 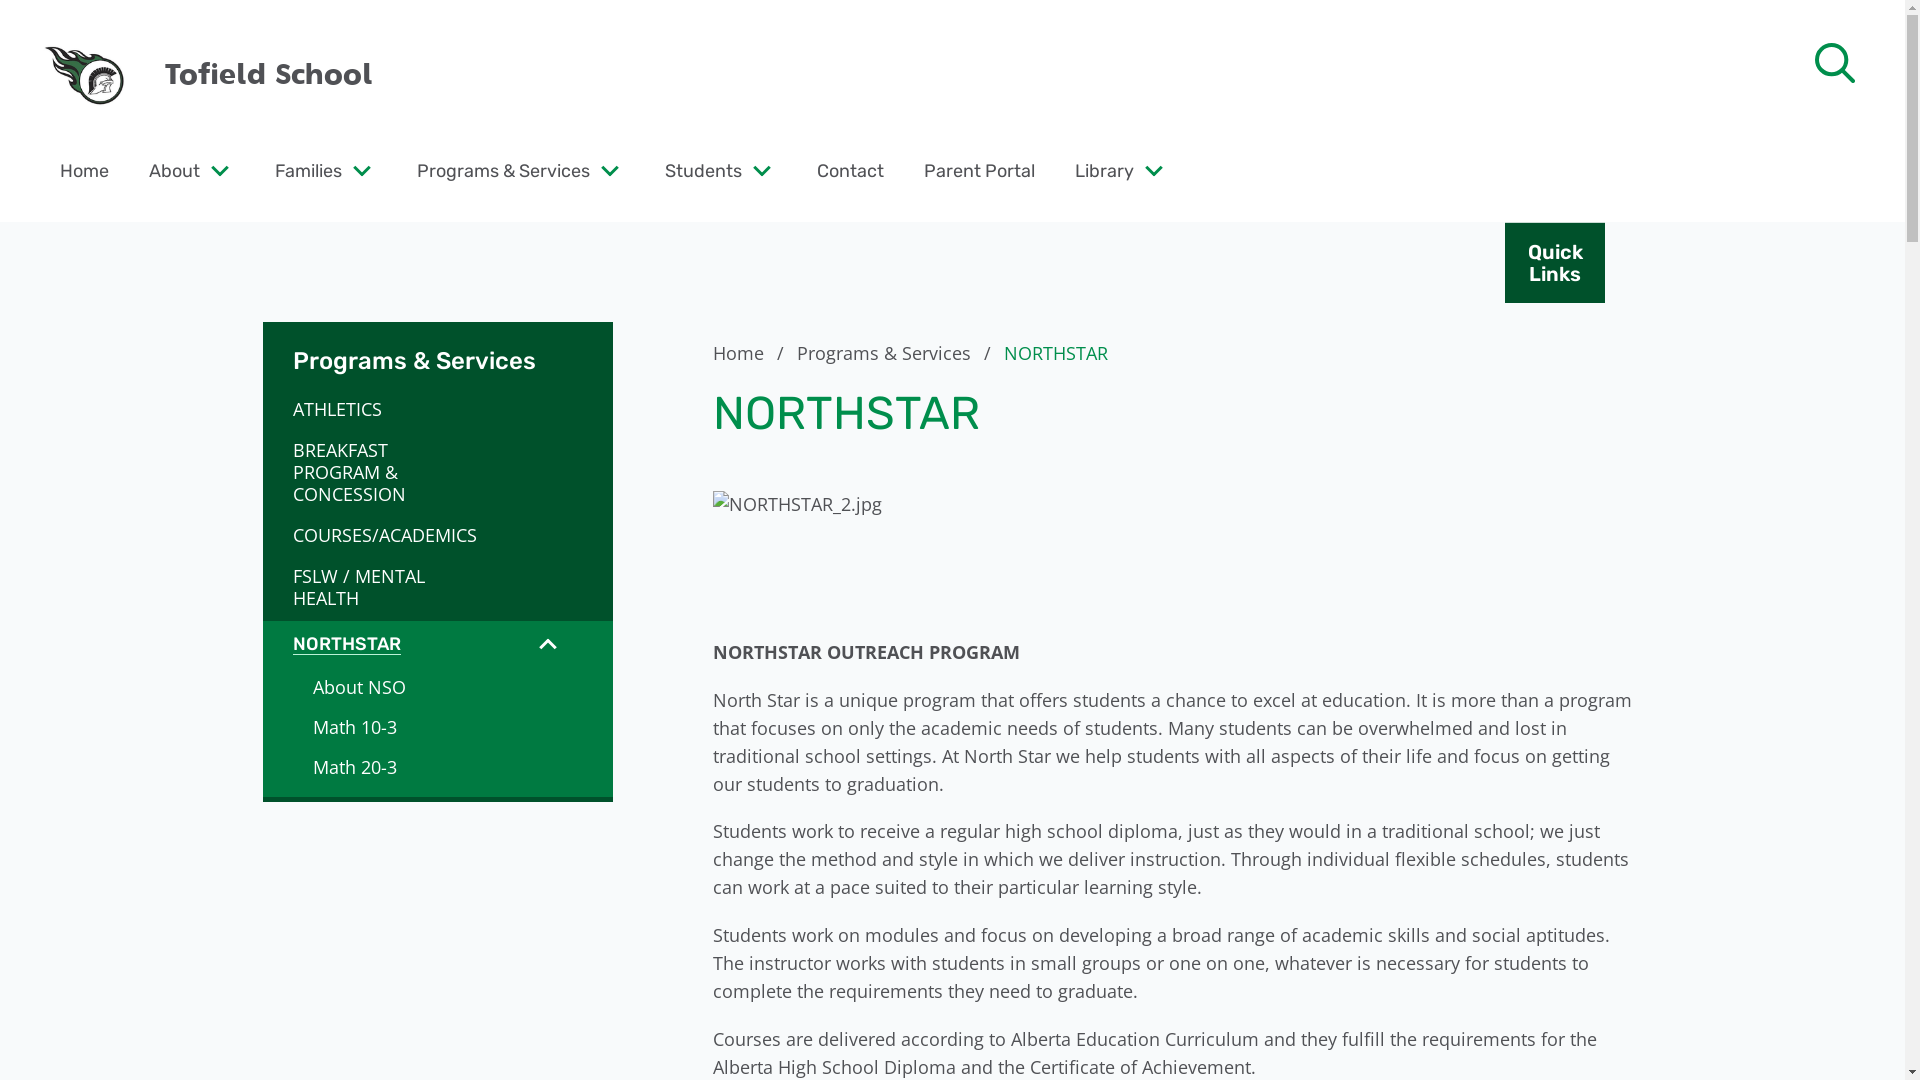 I want to click on Programs & Services, so click(x=504, y=170).